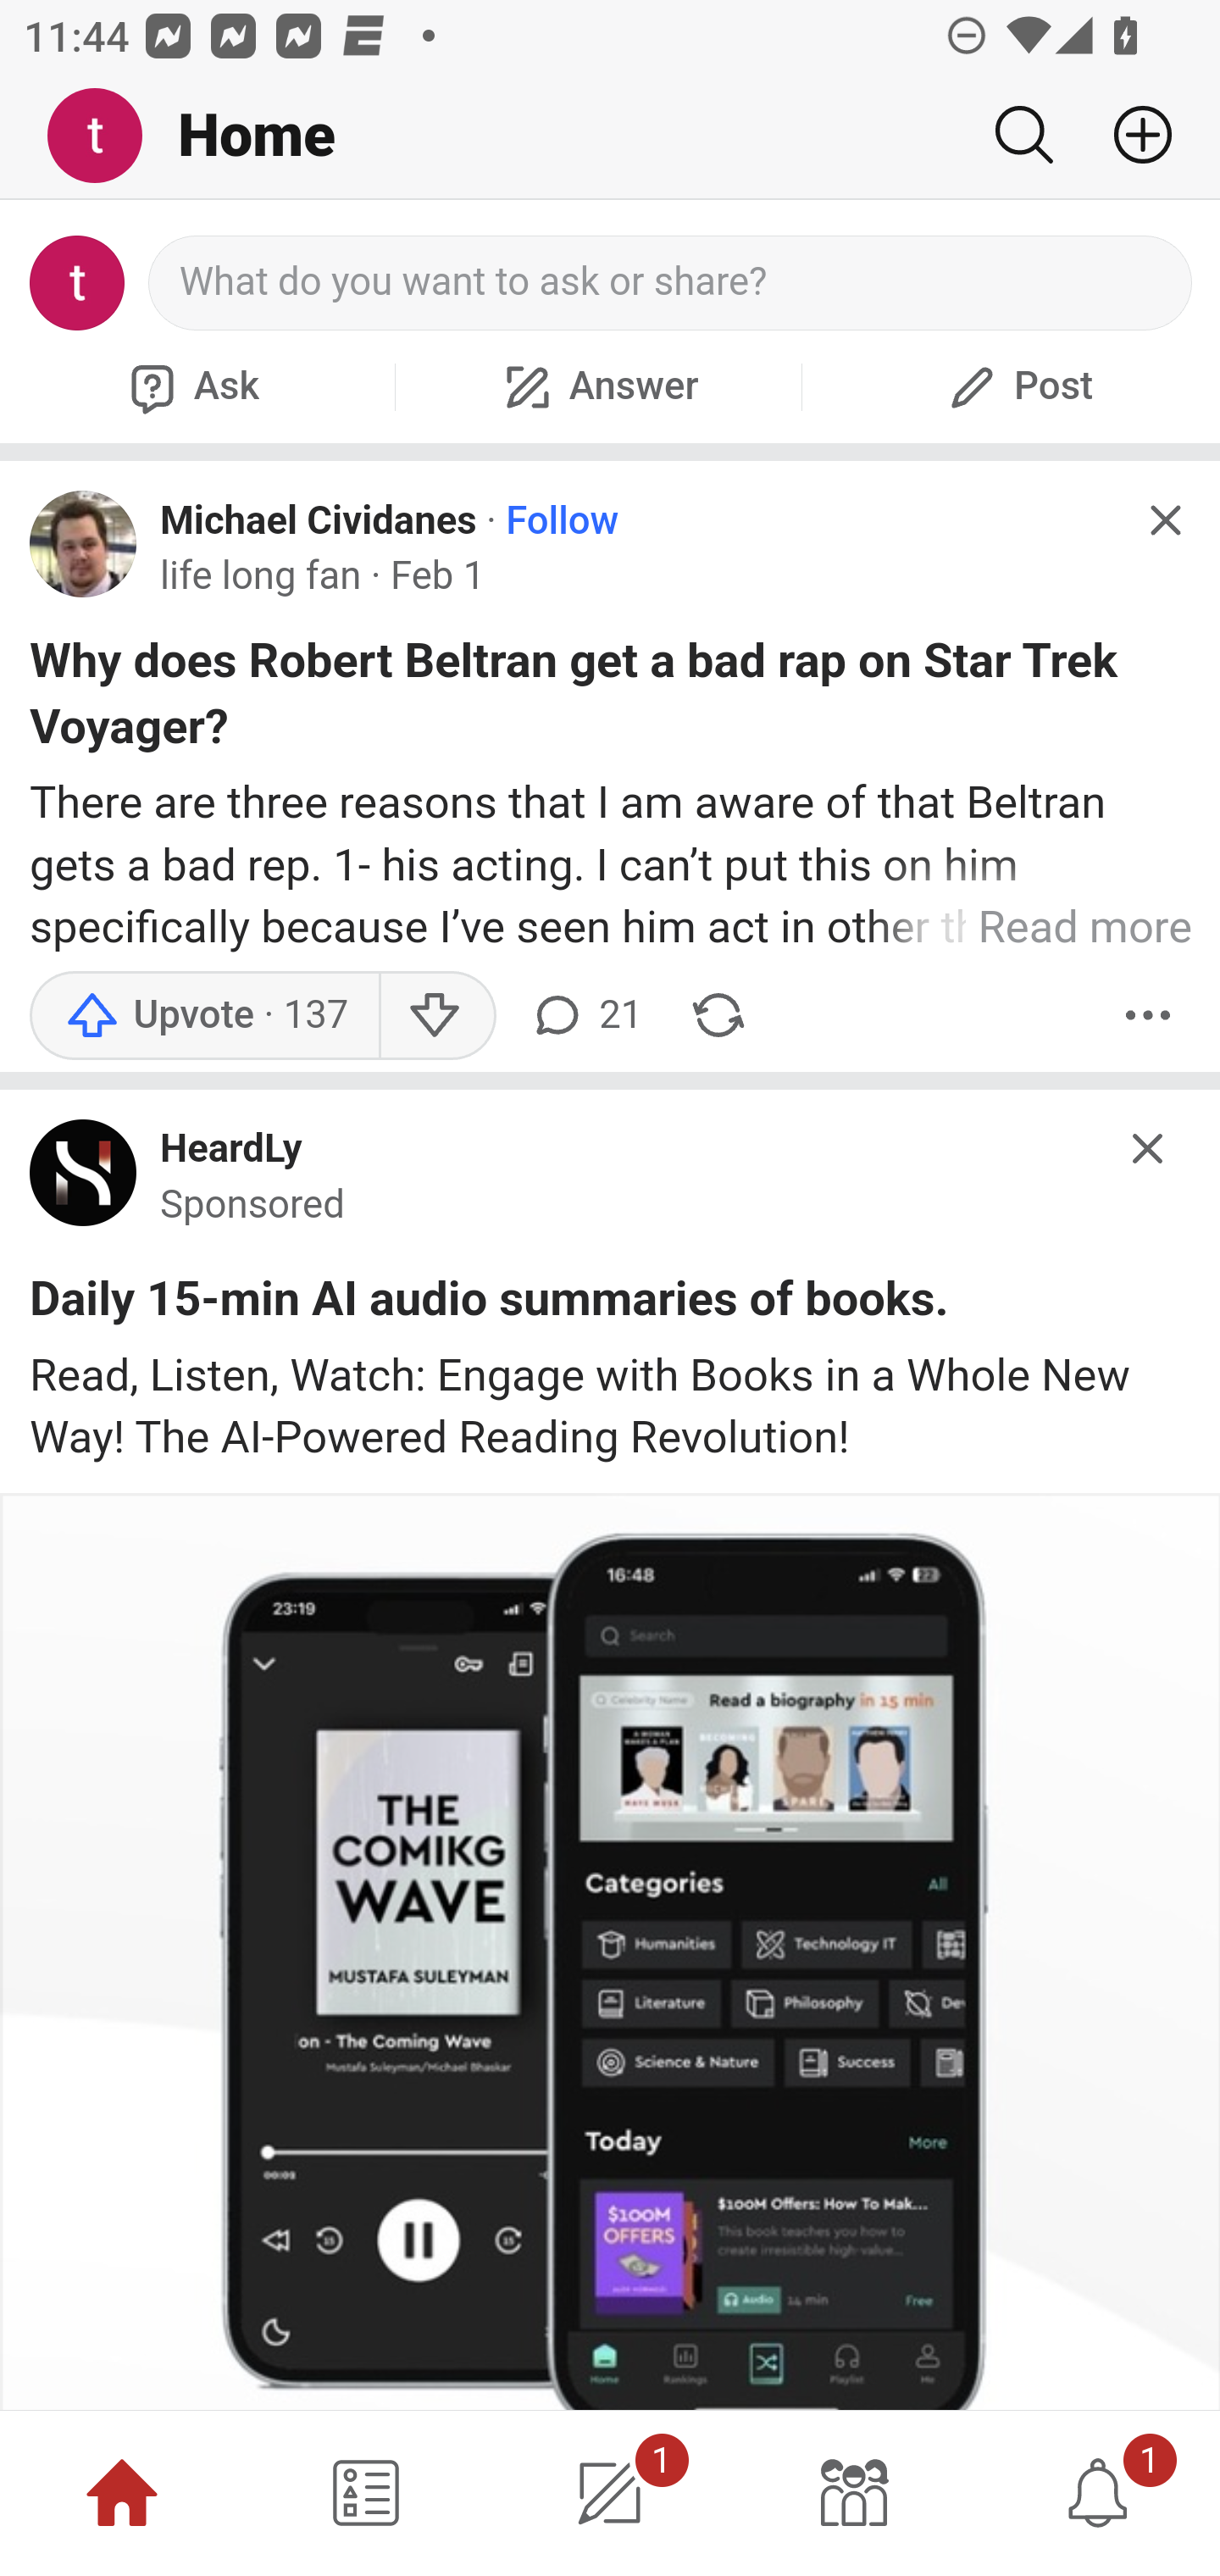 Image resolution: width=1220 pixels, height=2576 pixels. I want to click on Search, so click(1023, 135).